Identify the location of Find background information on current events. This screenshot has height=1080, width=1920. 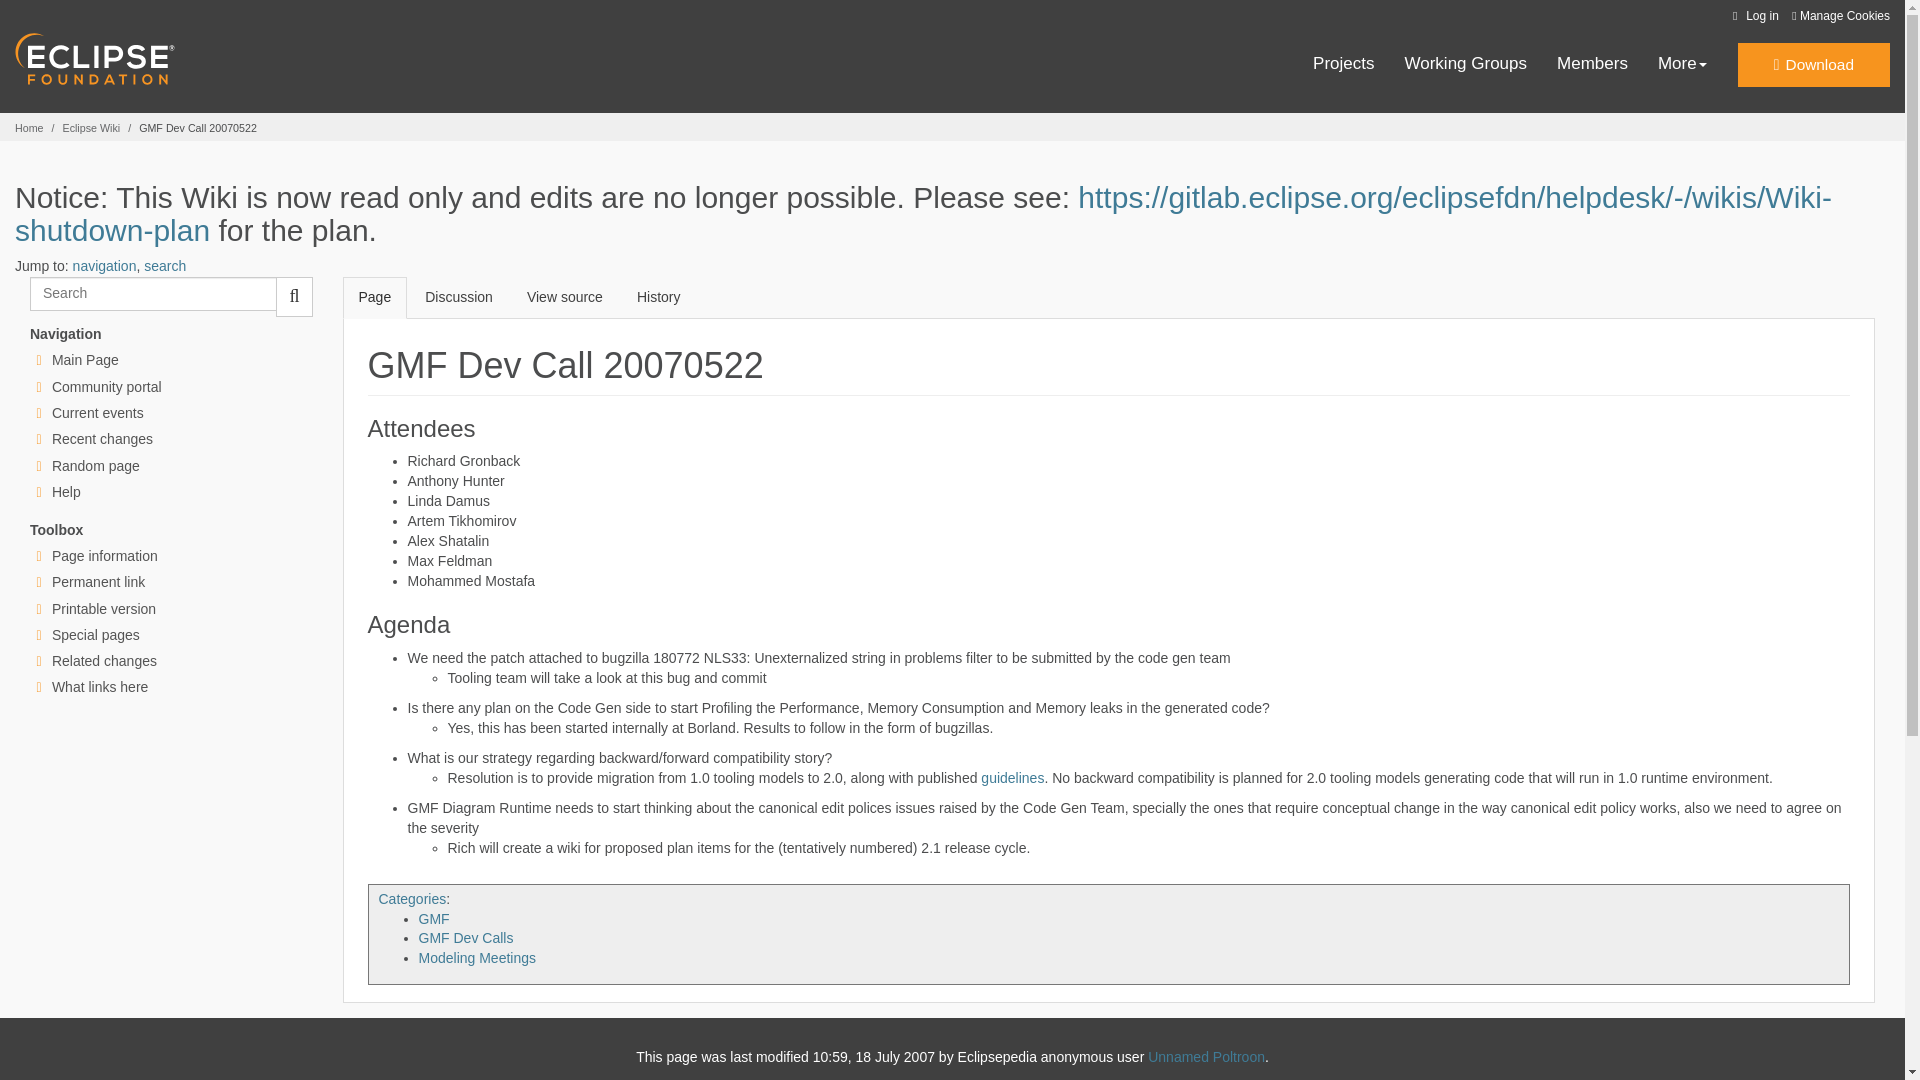
(98, 413).